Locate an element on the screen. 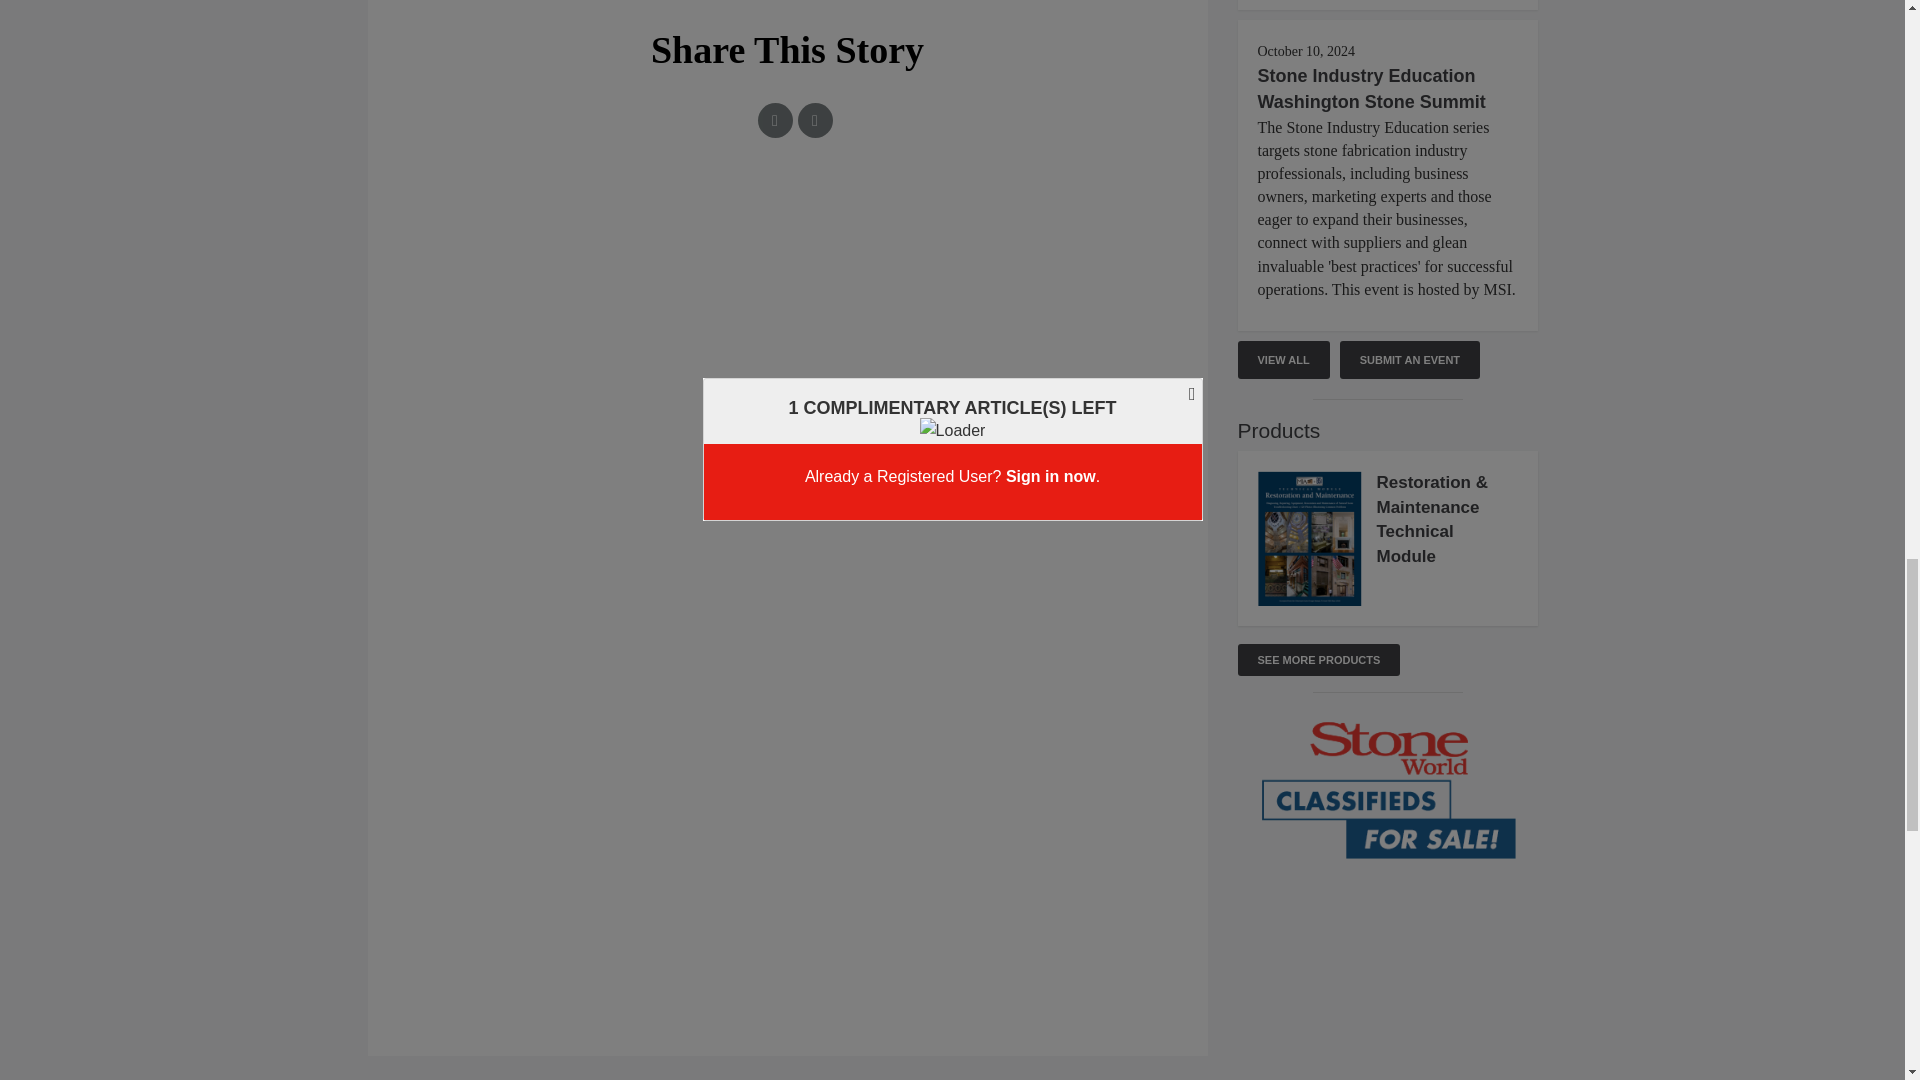 The width and height of the screenshot is (1920, 1080). Interaction questions is located at coordinates (1388, 973).